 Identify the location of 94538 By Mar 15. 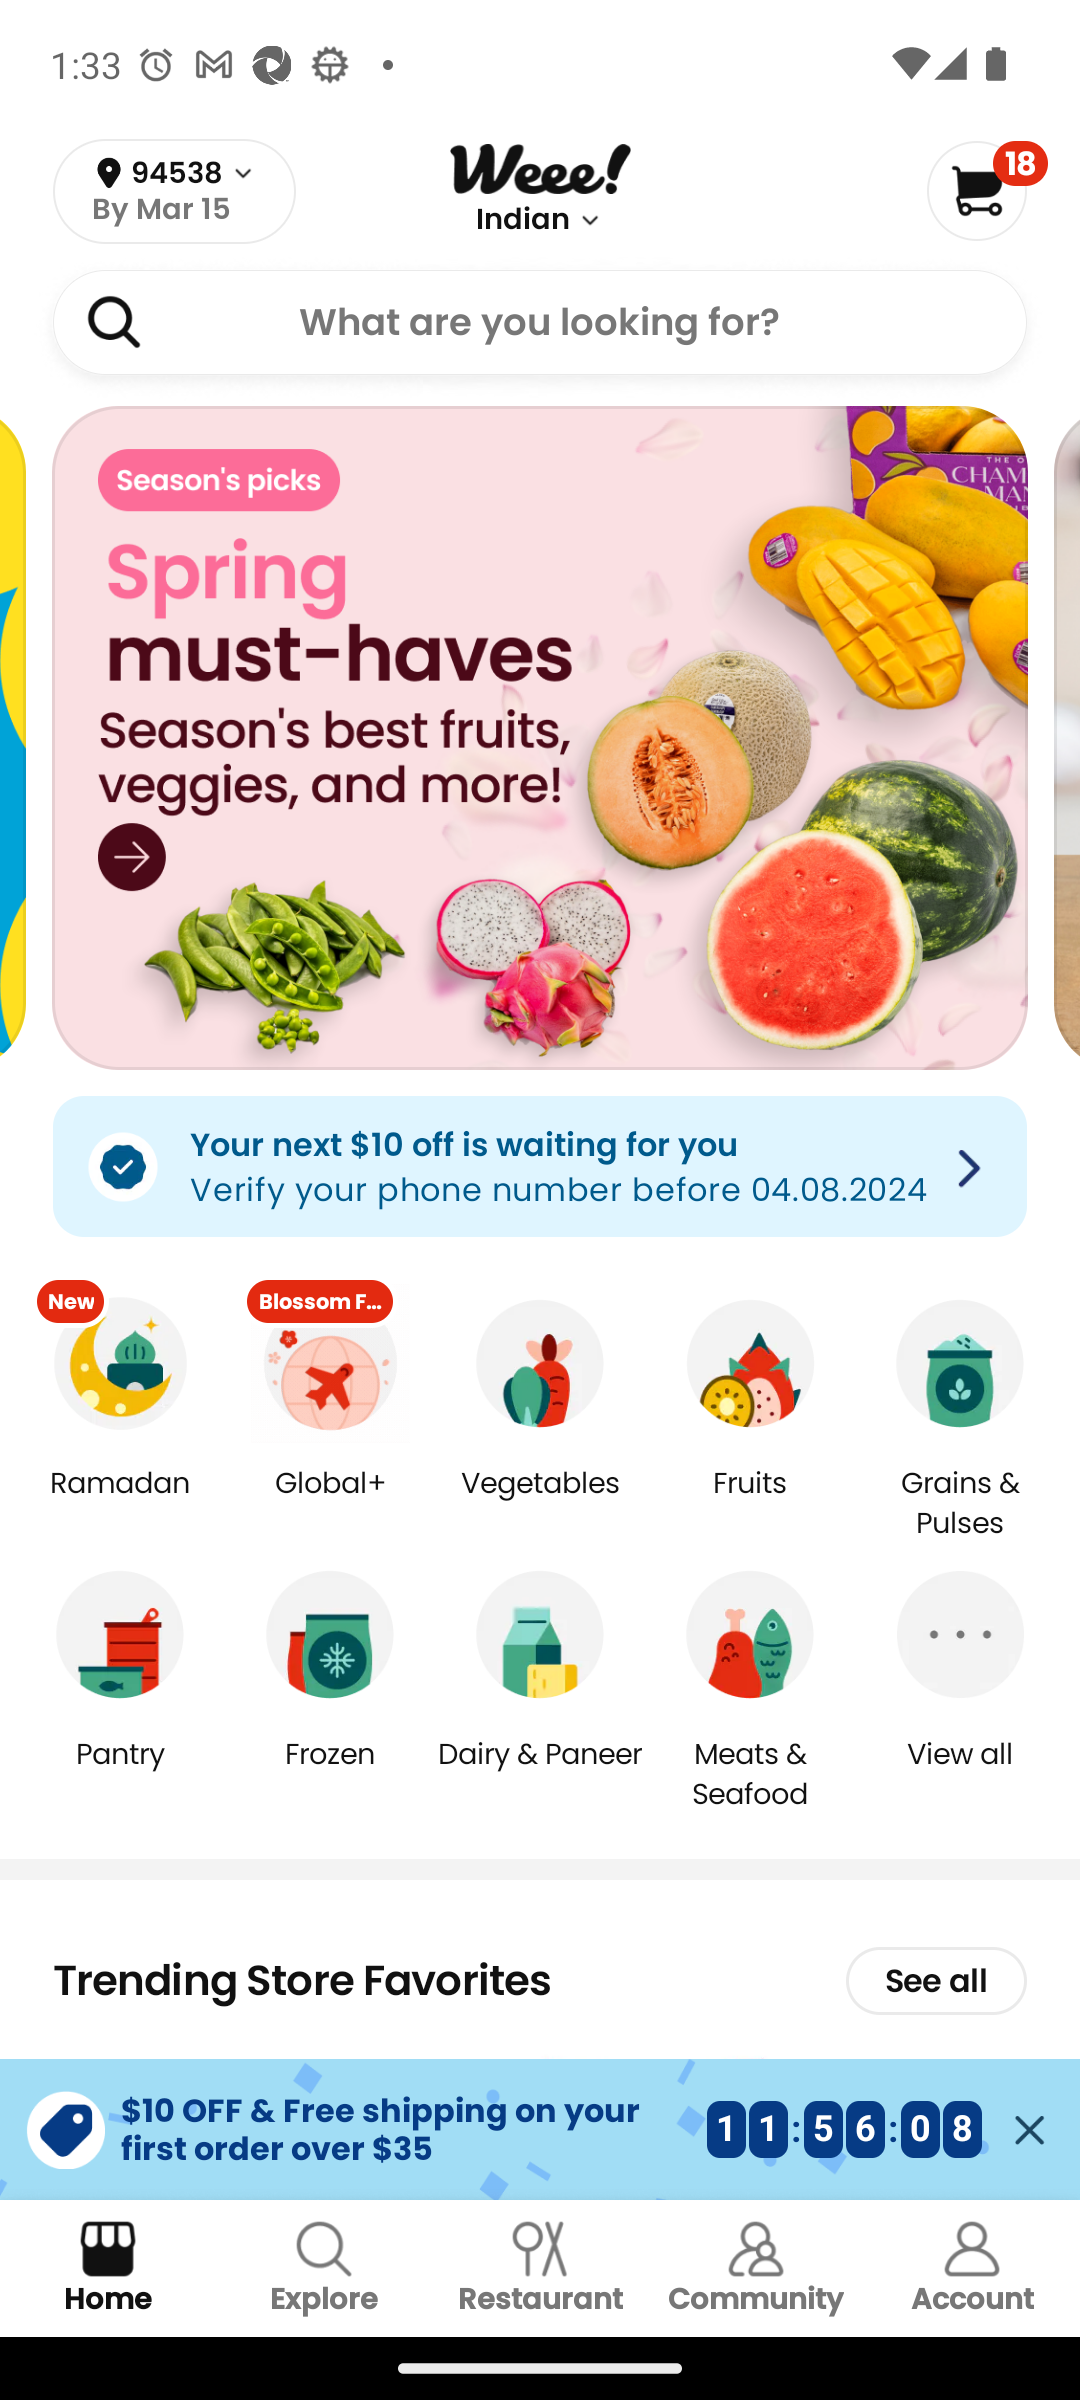
(174, 192).